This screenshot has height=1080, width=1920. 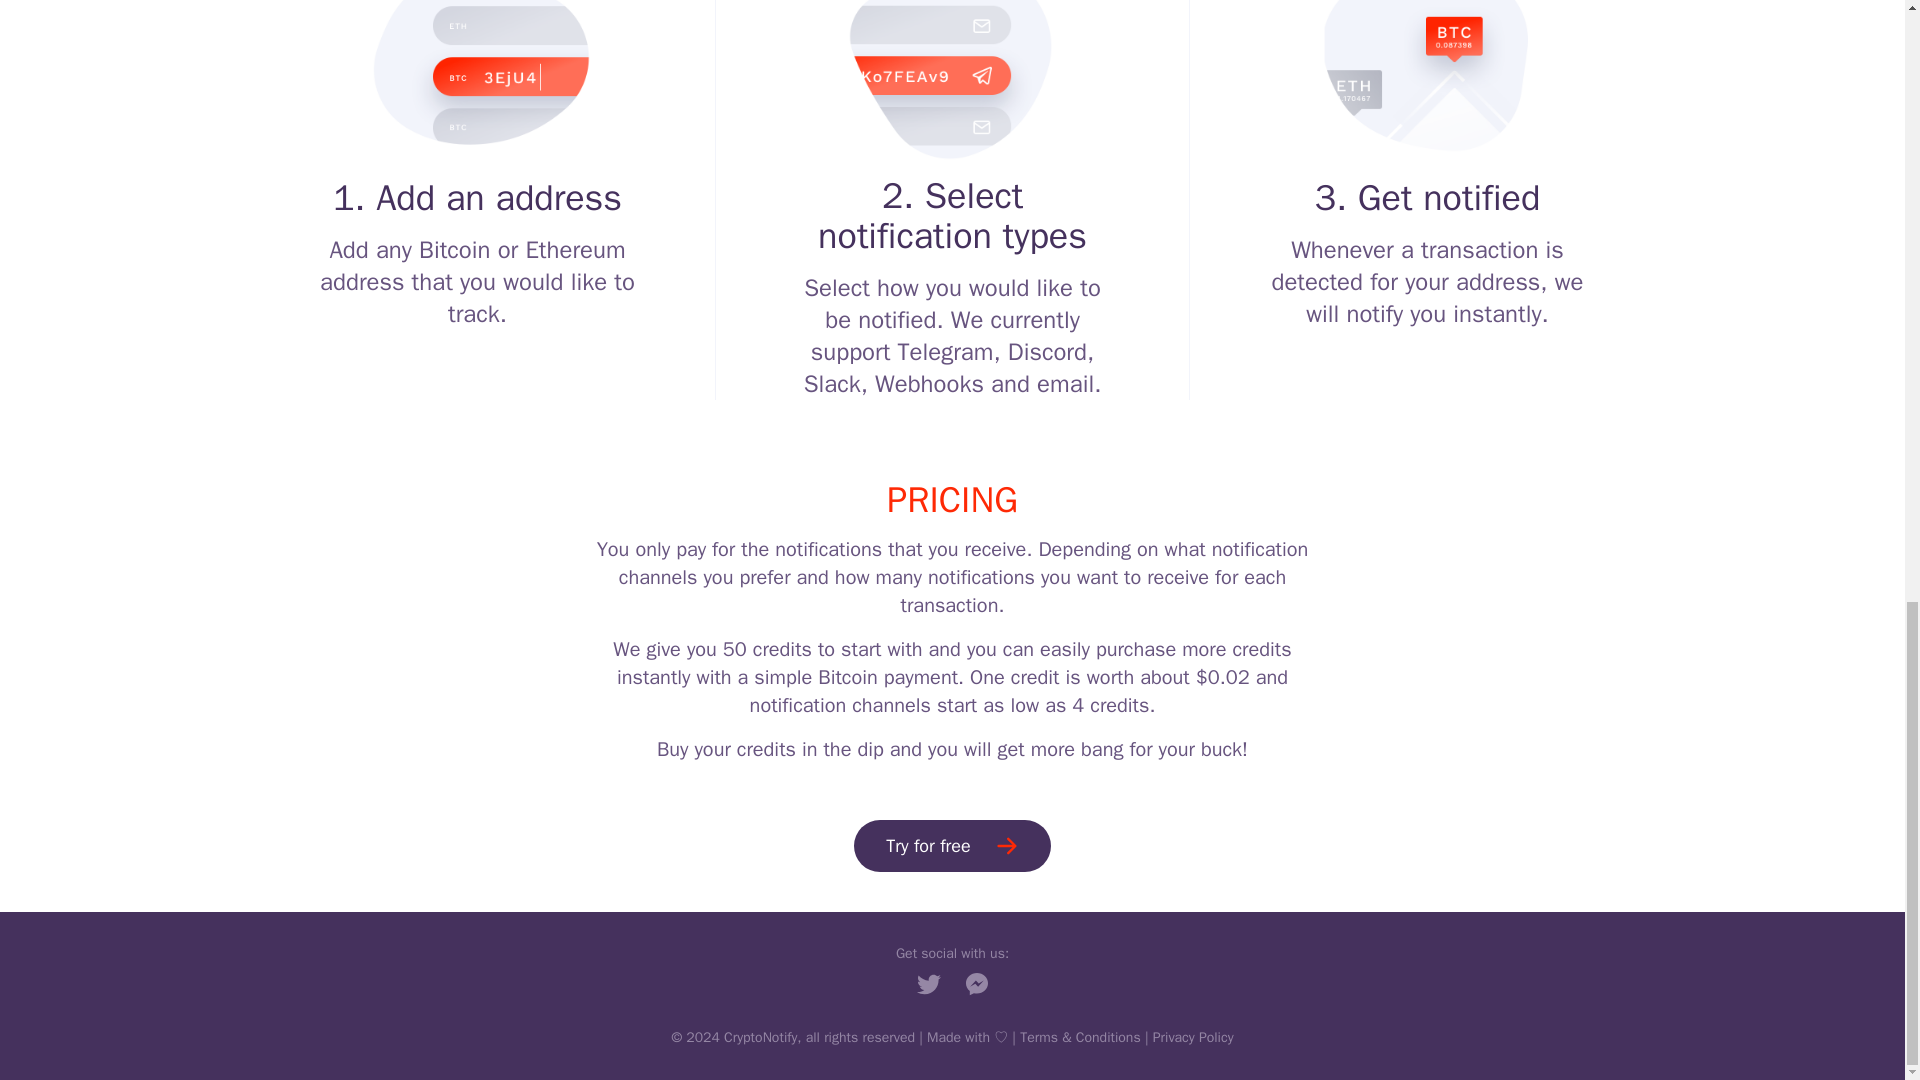 I want to click on Try for free, so click(x=952, y=845).